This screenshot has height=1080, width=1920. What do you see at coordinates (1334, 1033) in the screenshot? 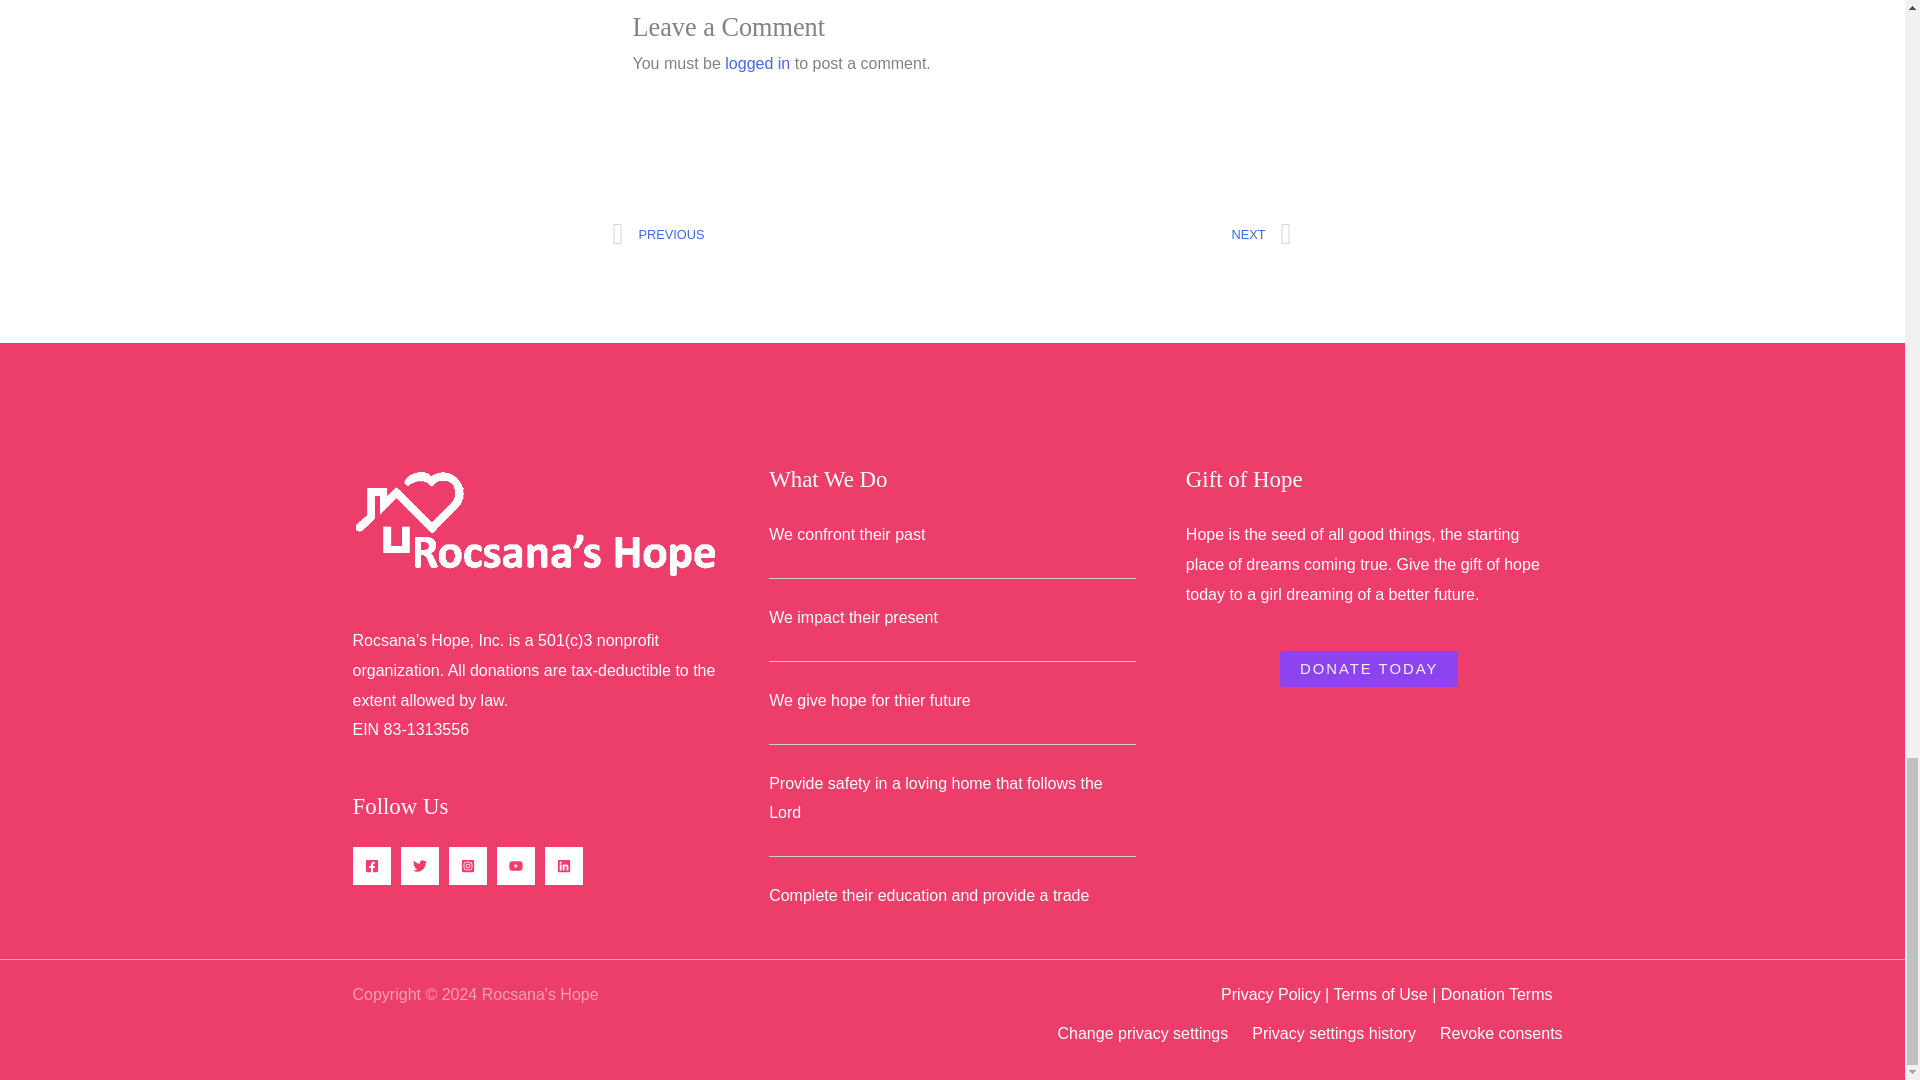
I see `Terms of Use` at bounding box center [1334, 1033].